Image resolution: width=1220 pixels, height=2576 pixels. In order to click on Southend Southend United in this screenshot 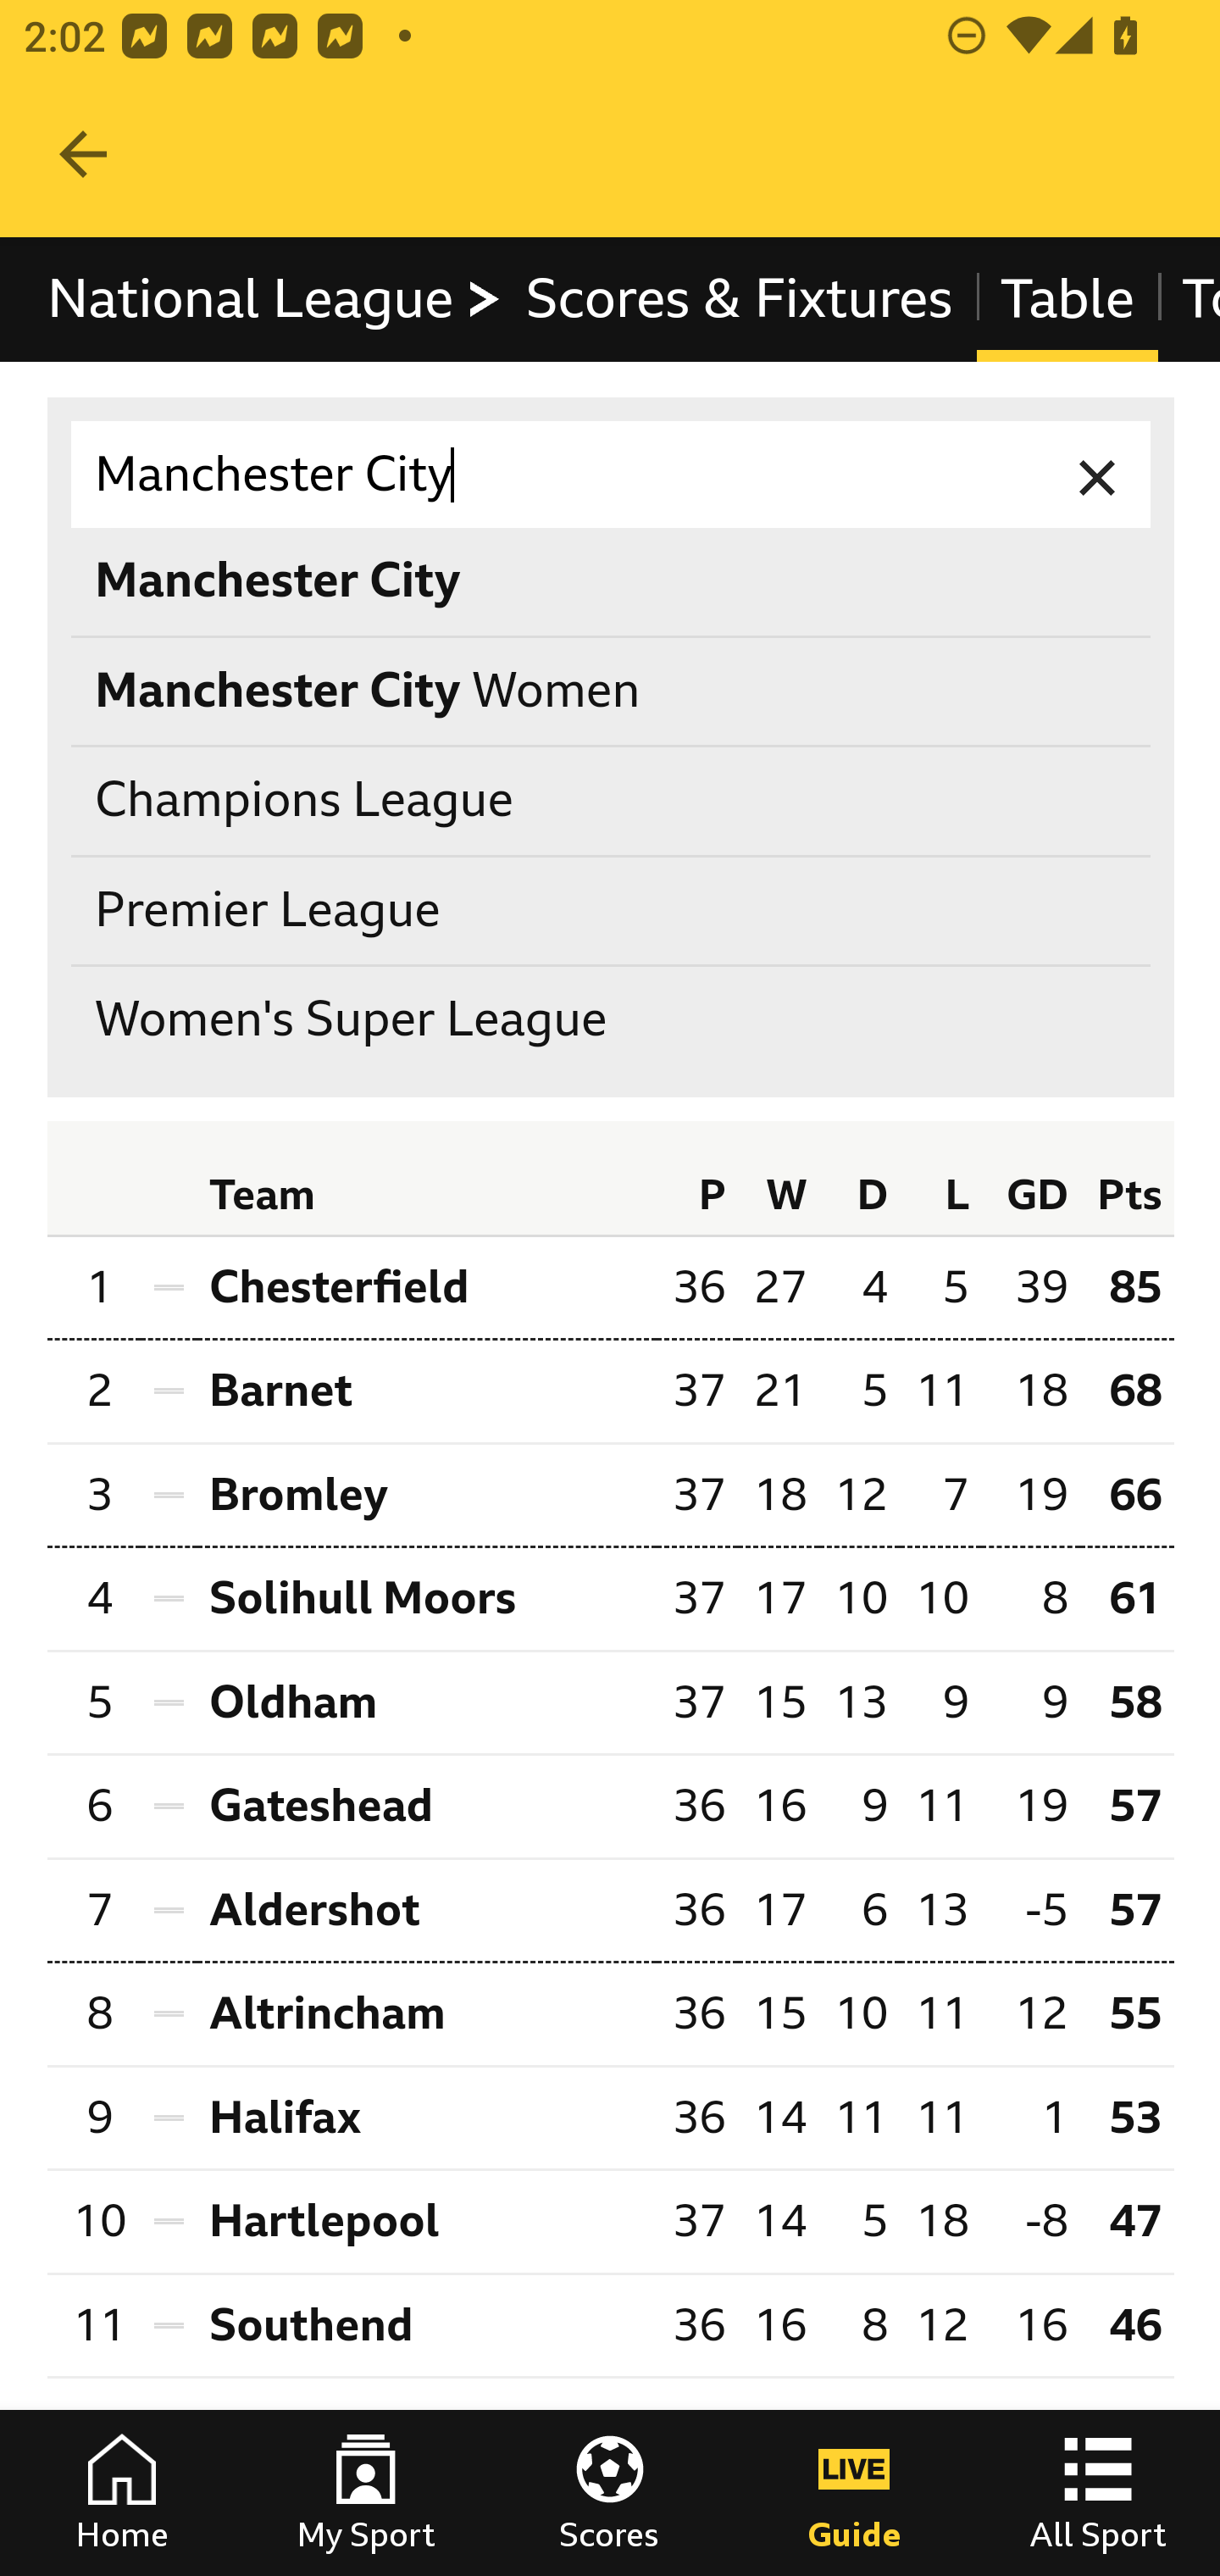, I will do `click(427, 2324)`.